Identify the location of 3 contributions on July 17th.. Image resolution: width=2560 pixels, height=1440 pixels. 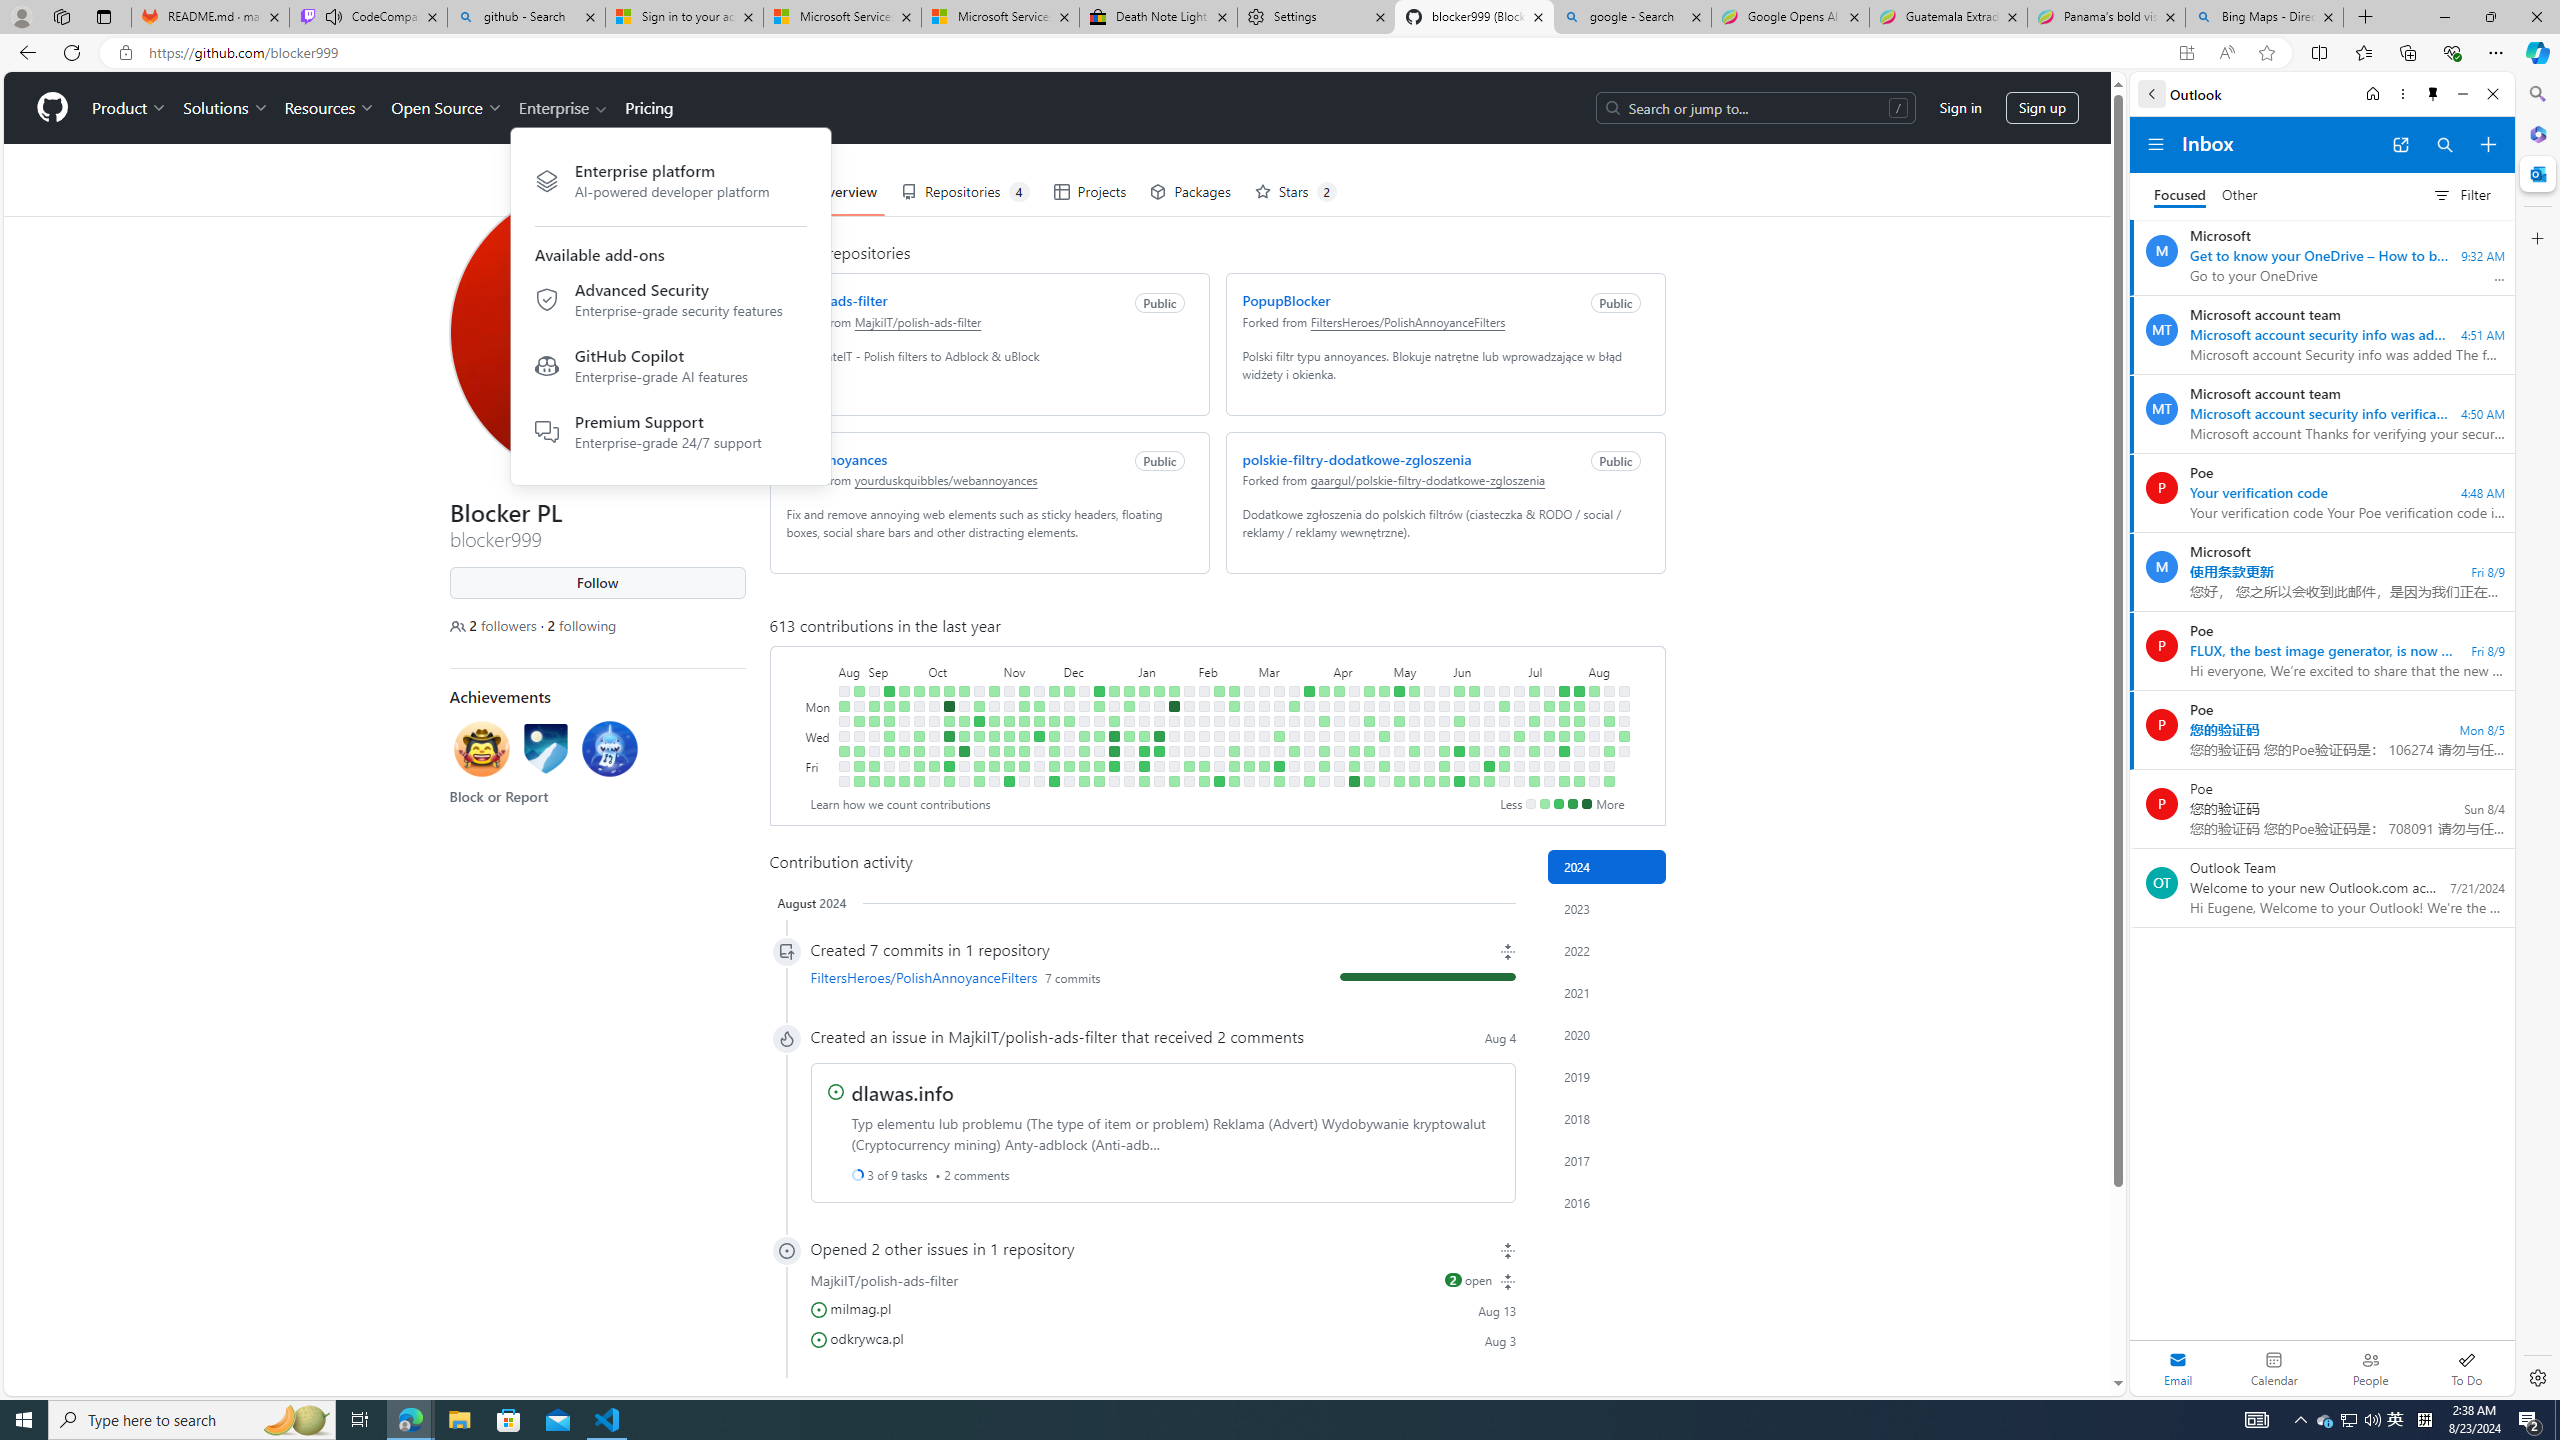
(1548, 736).